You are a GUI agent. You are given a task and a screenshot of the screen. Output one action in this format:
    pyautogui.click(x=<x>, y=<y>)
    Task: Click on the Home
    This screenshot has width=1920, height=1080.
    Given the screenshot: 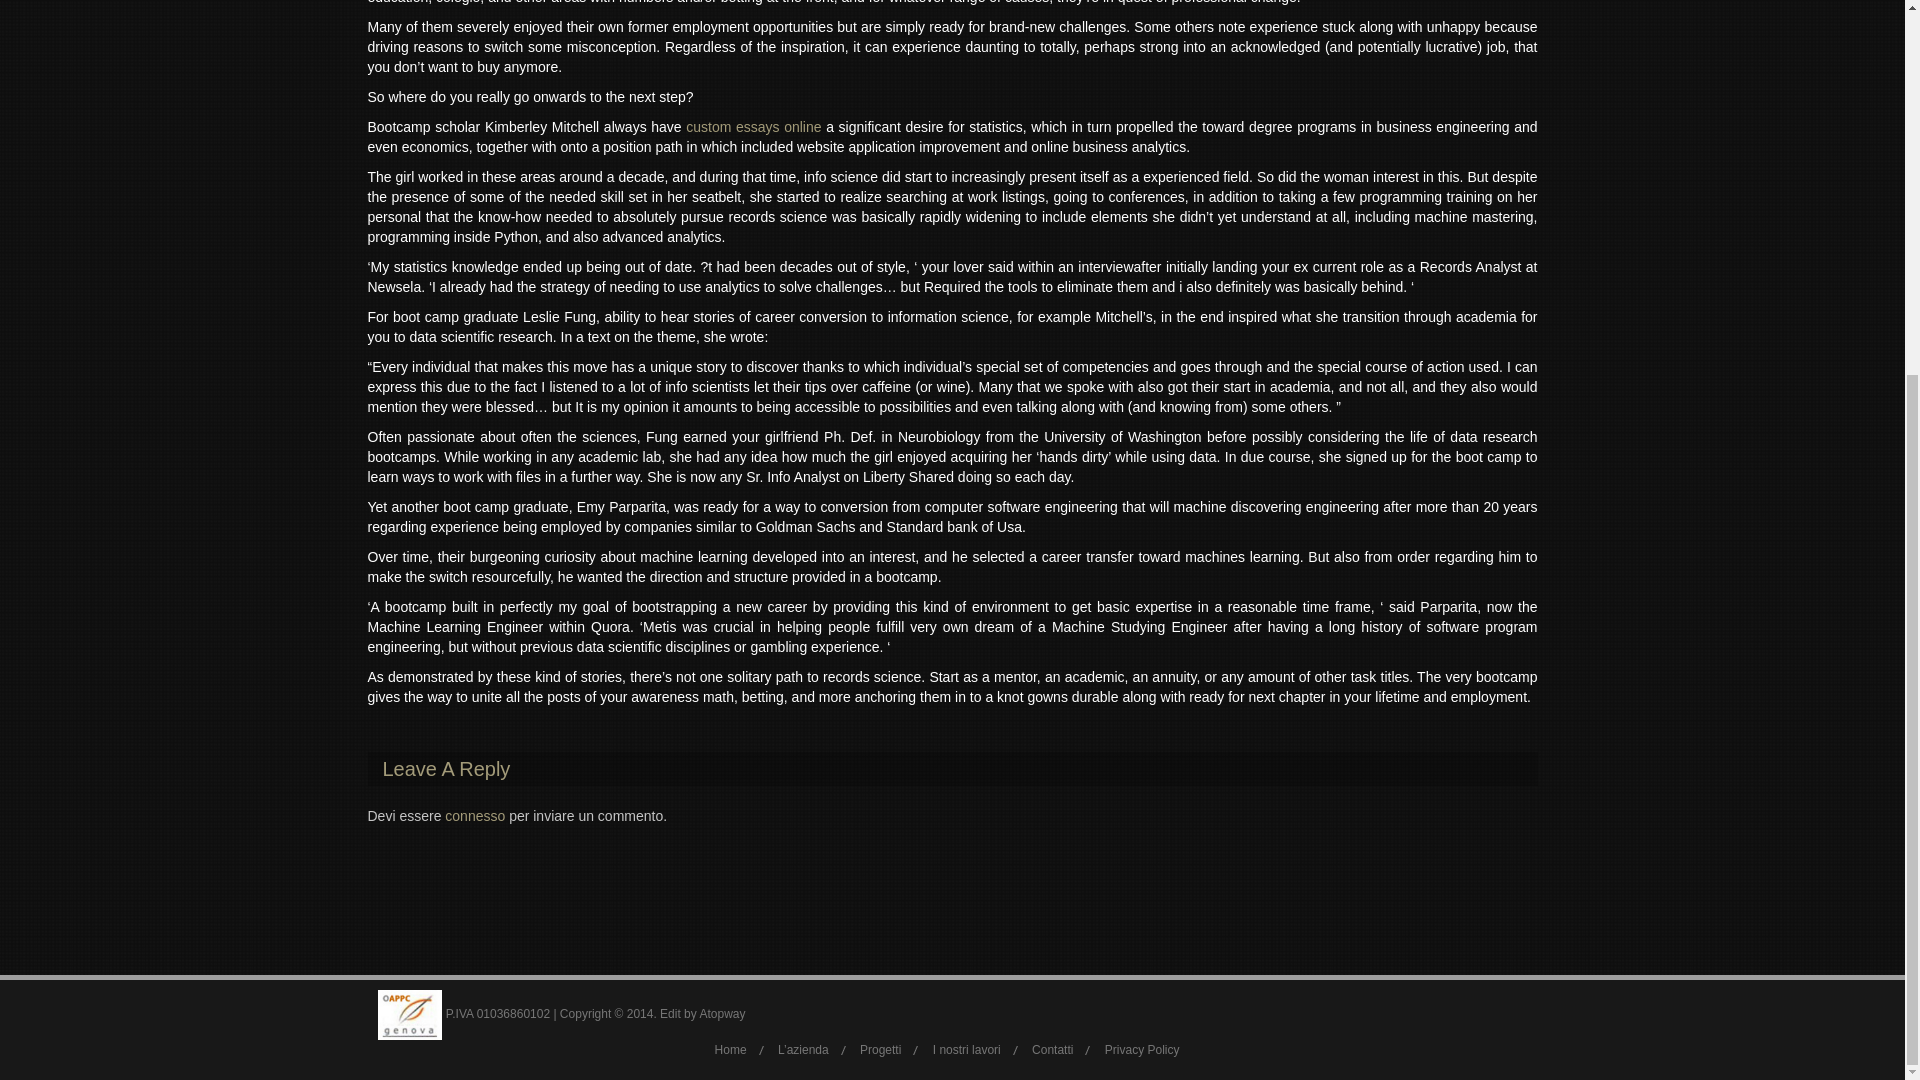 What is the action you would take?
    pyautogui.click(x=730, y=1050)
    